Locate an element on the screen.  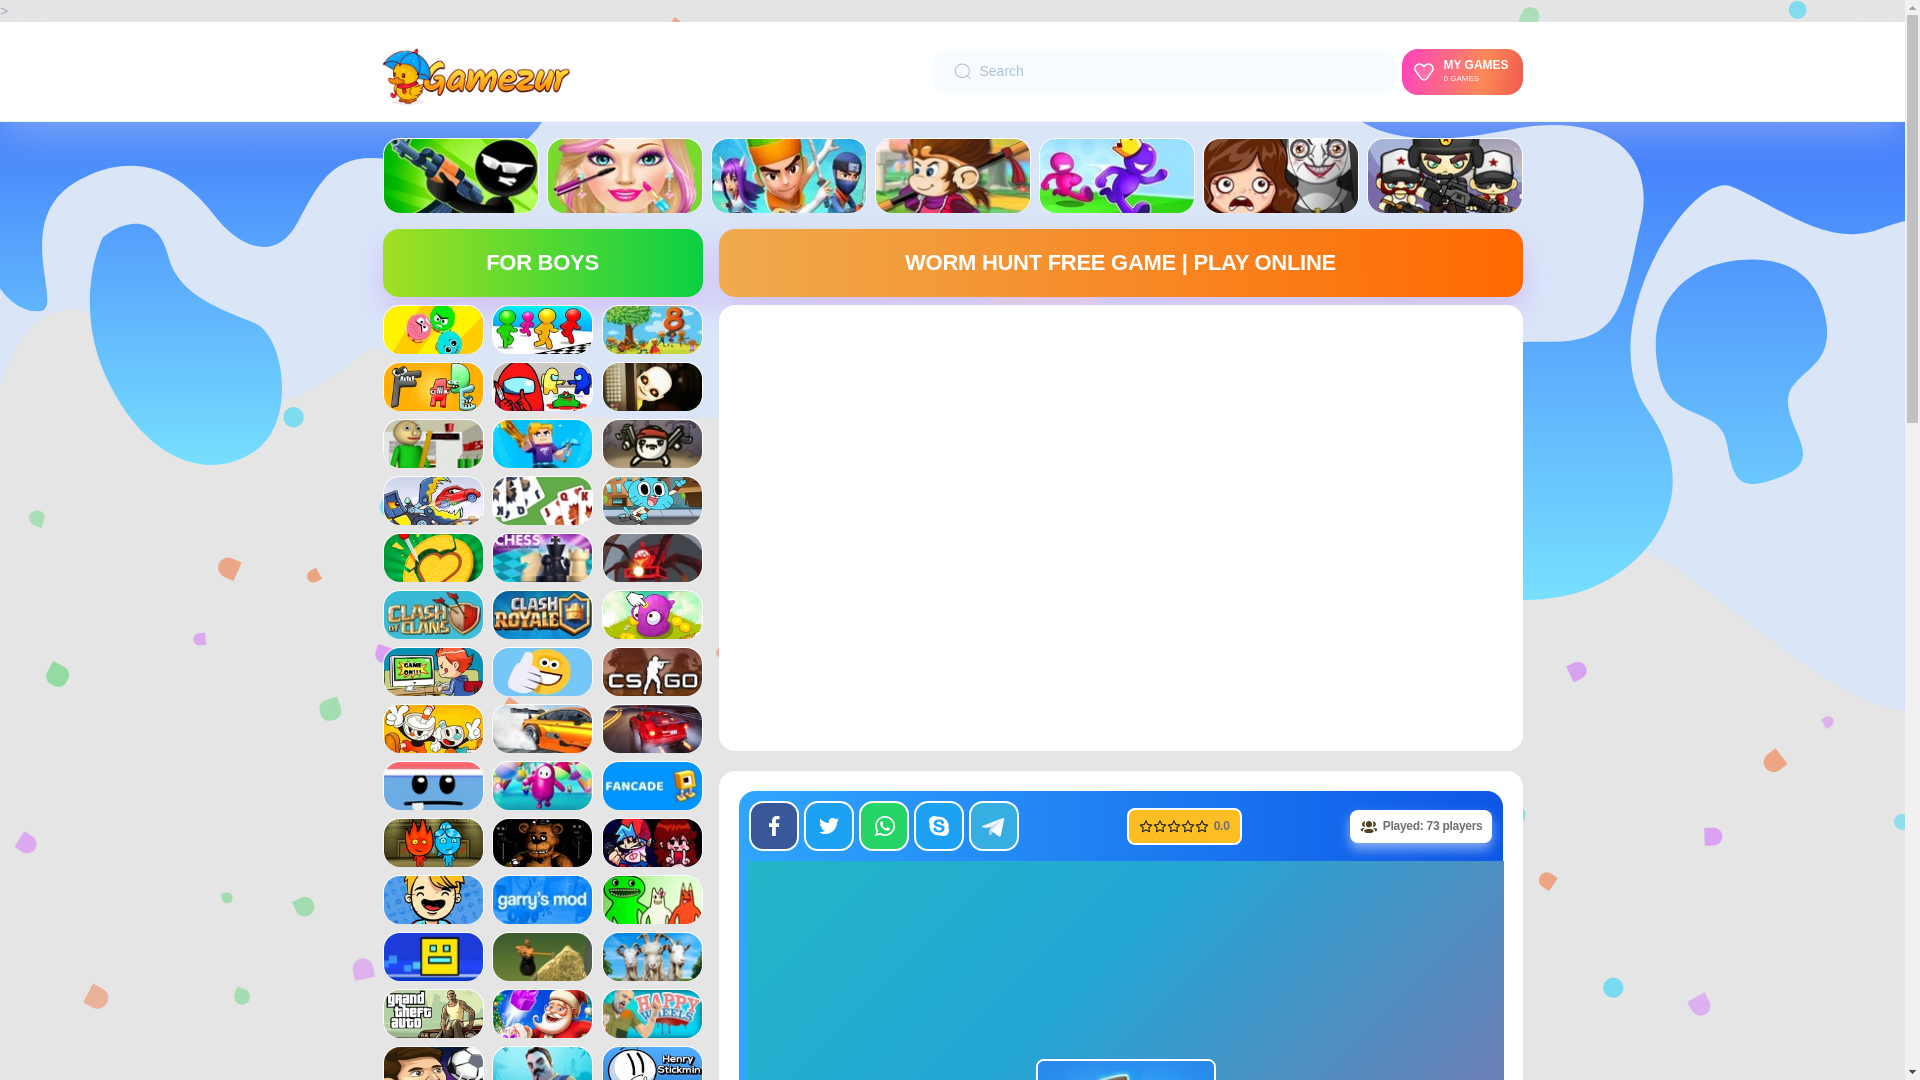
Running is located at coordinates (952, 176).